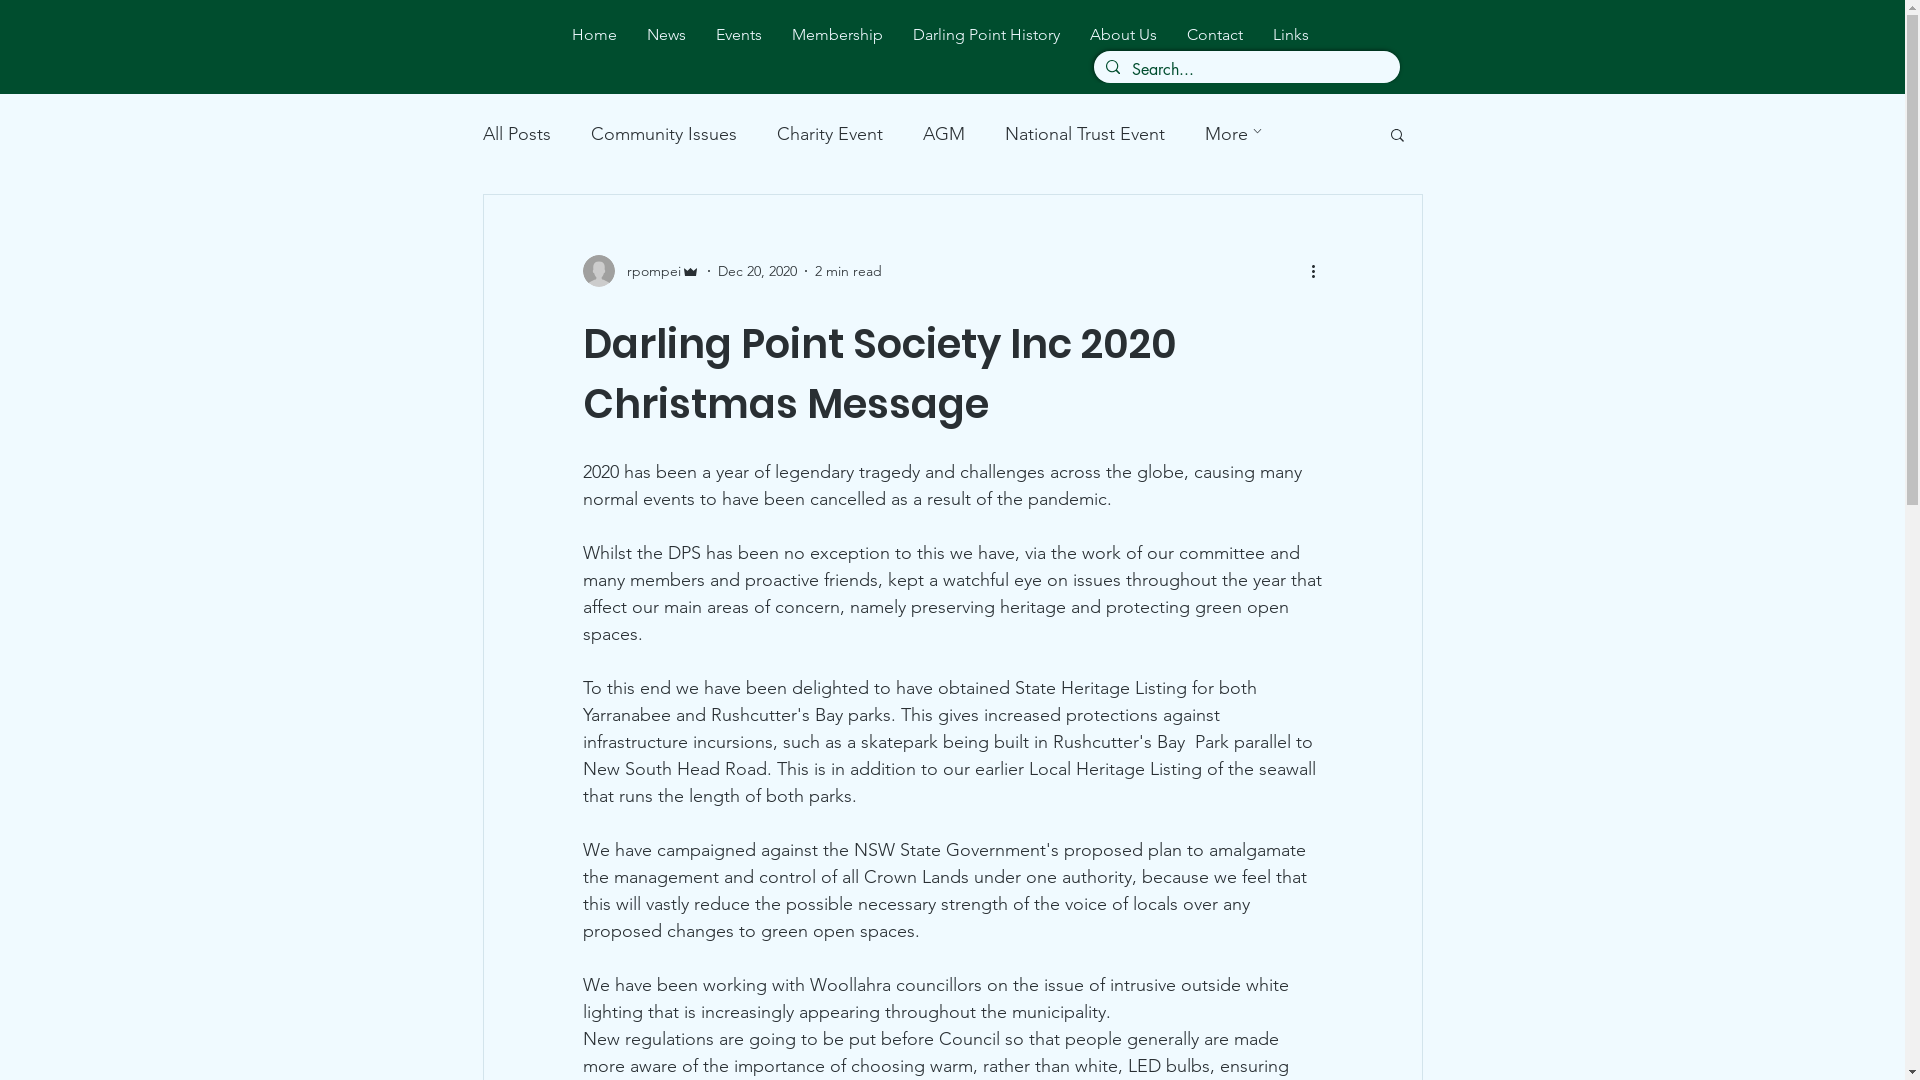 This screenshot has width=1920, height=1080. I want to click on National Trust Event, so click(1084, 134).